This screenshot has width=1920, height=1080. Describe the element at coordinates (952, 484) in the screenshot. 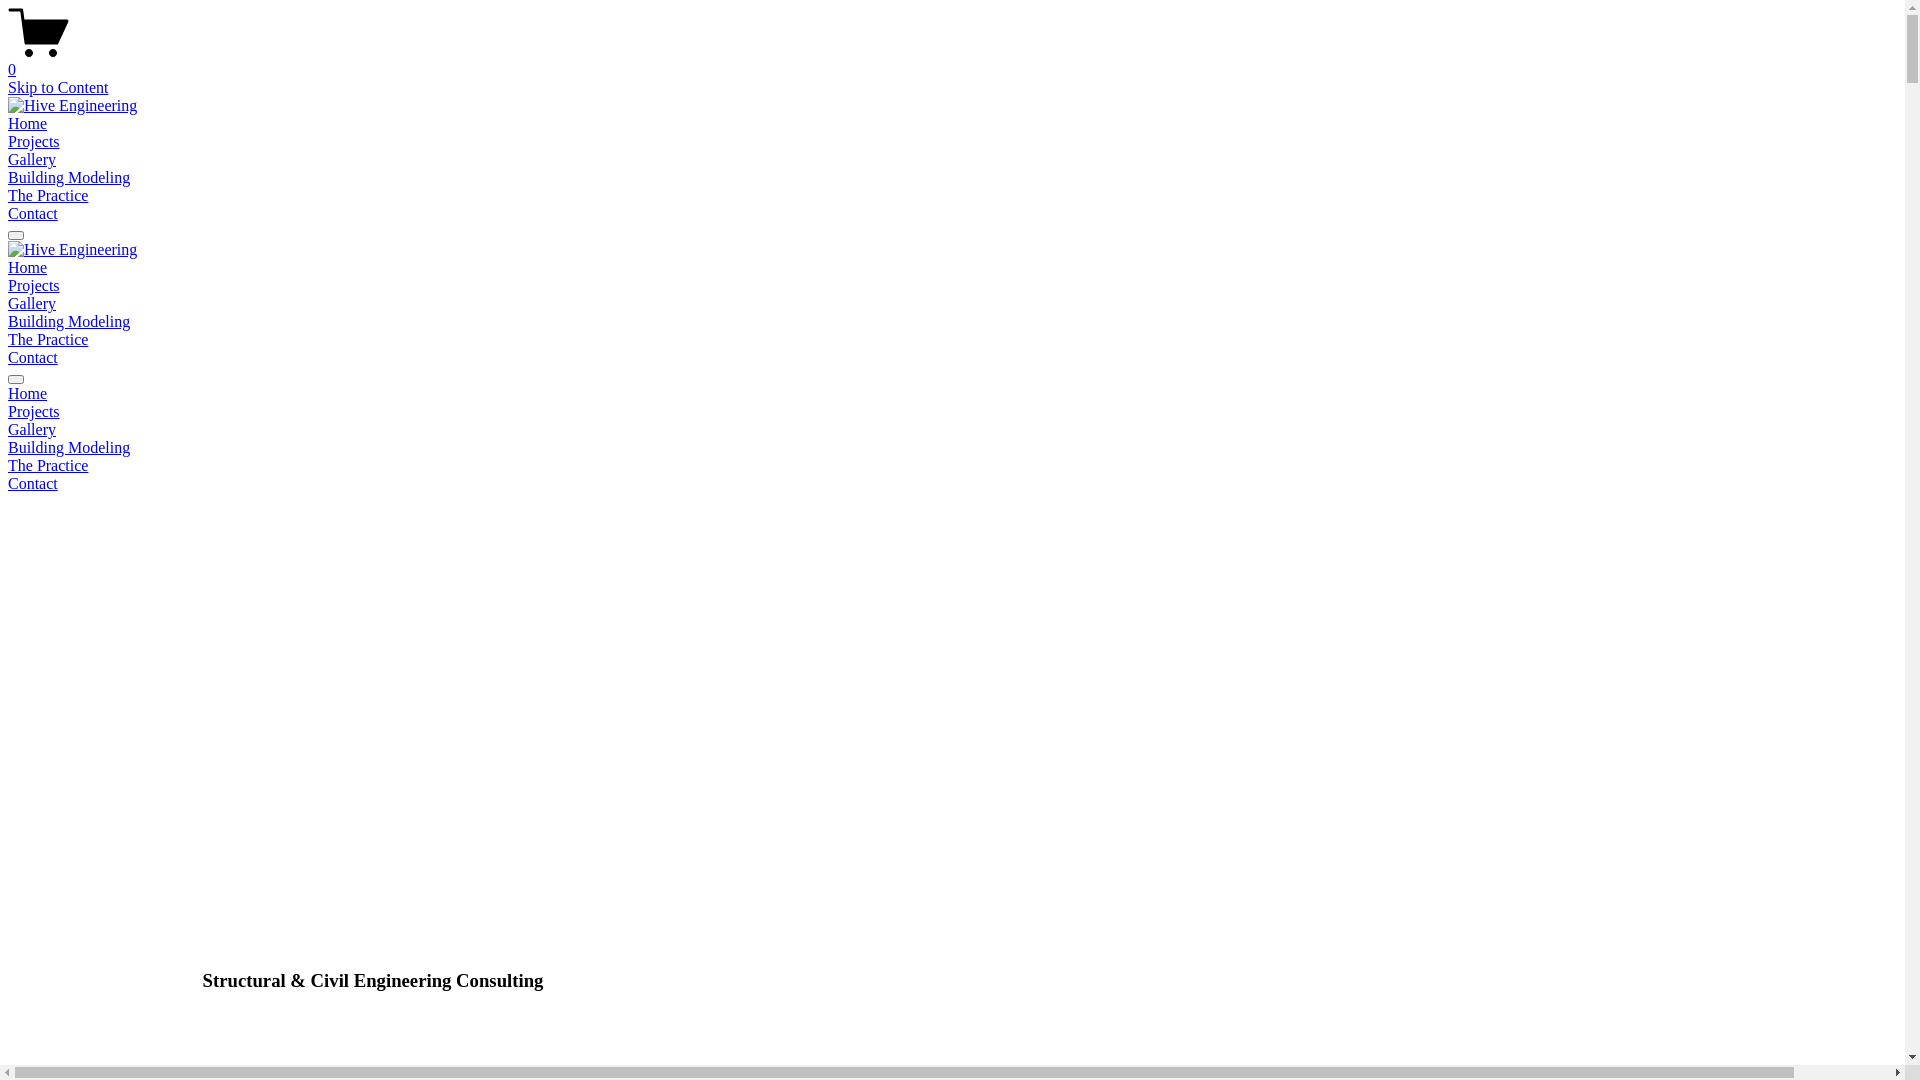

I see `Contact` at that location.